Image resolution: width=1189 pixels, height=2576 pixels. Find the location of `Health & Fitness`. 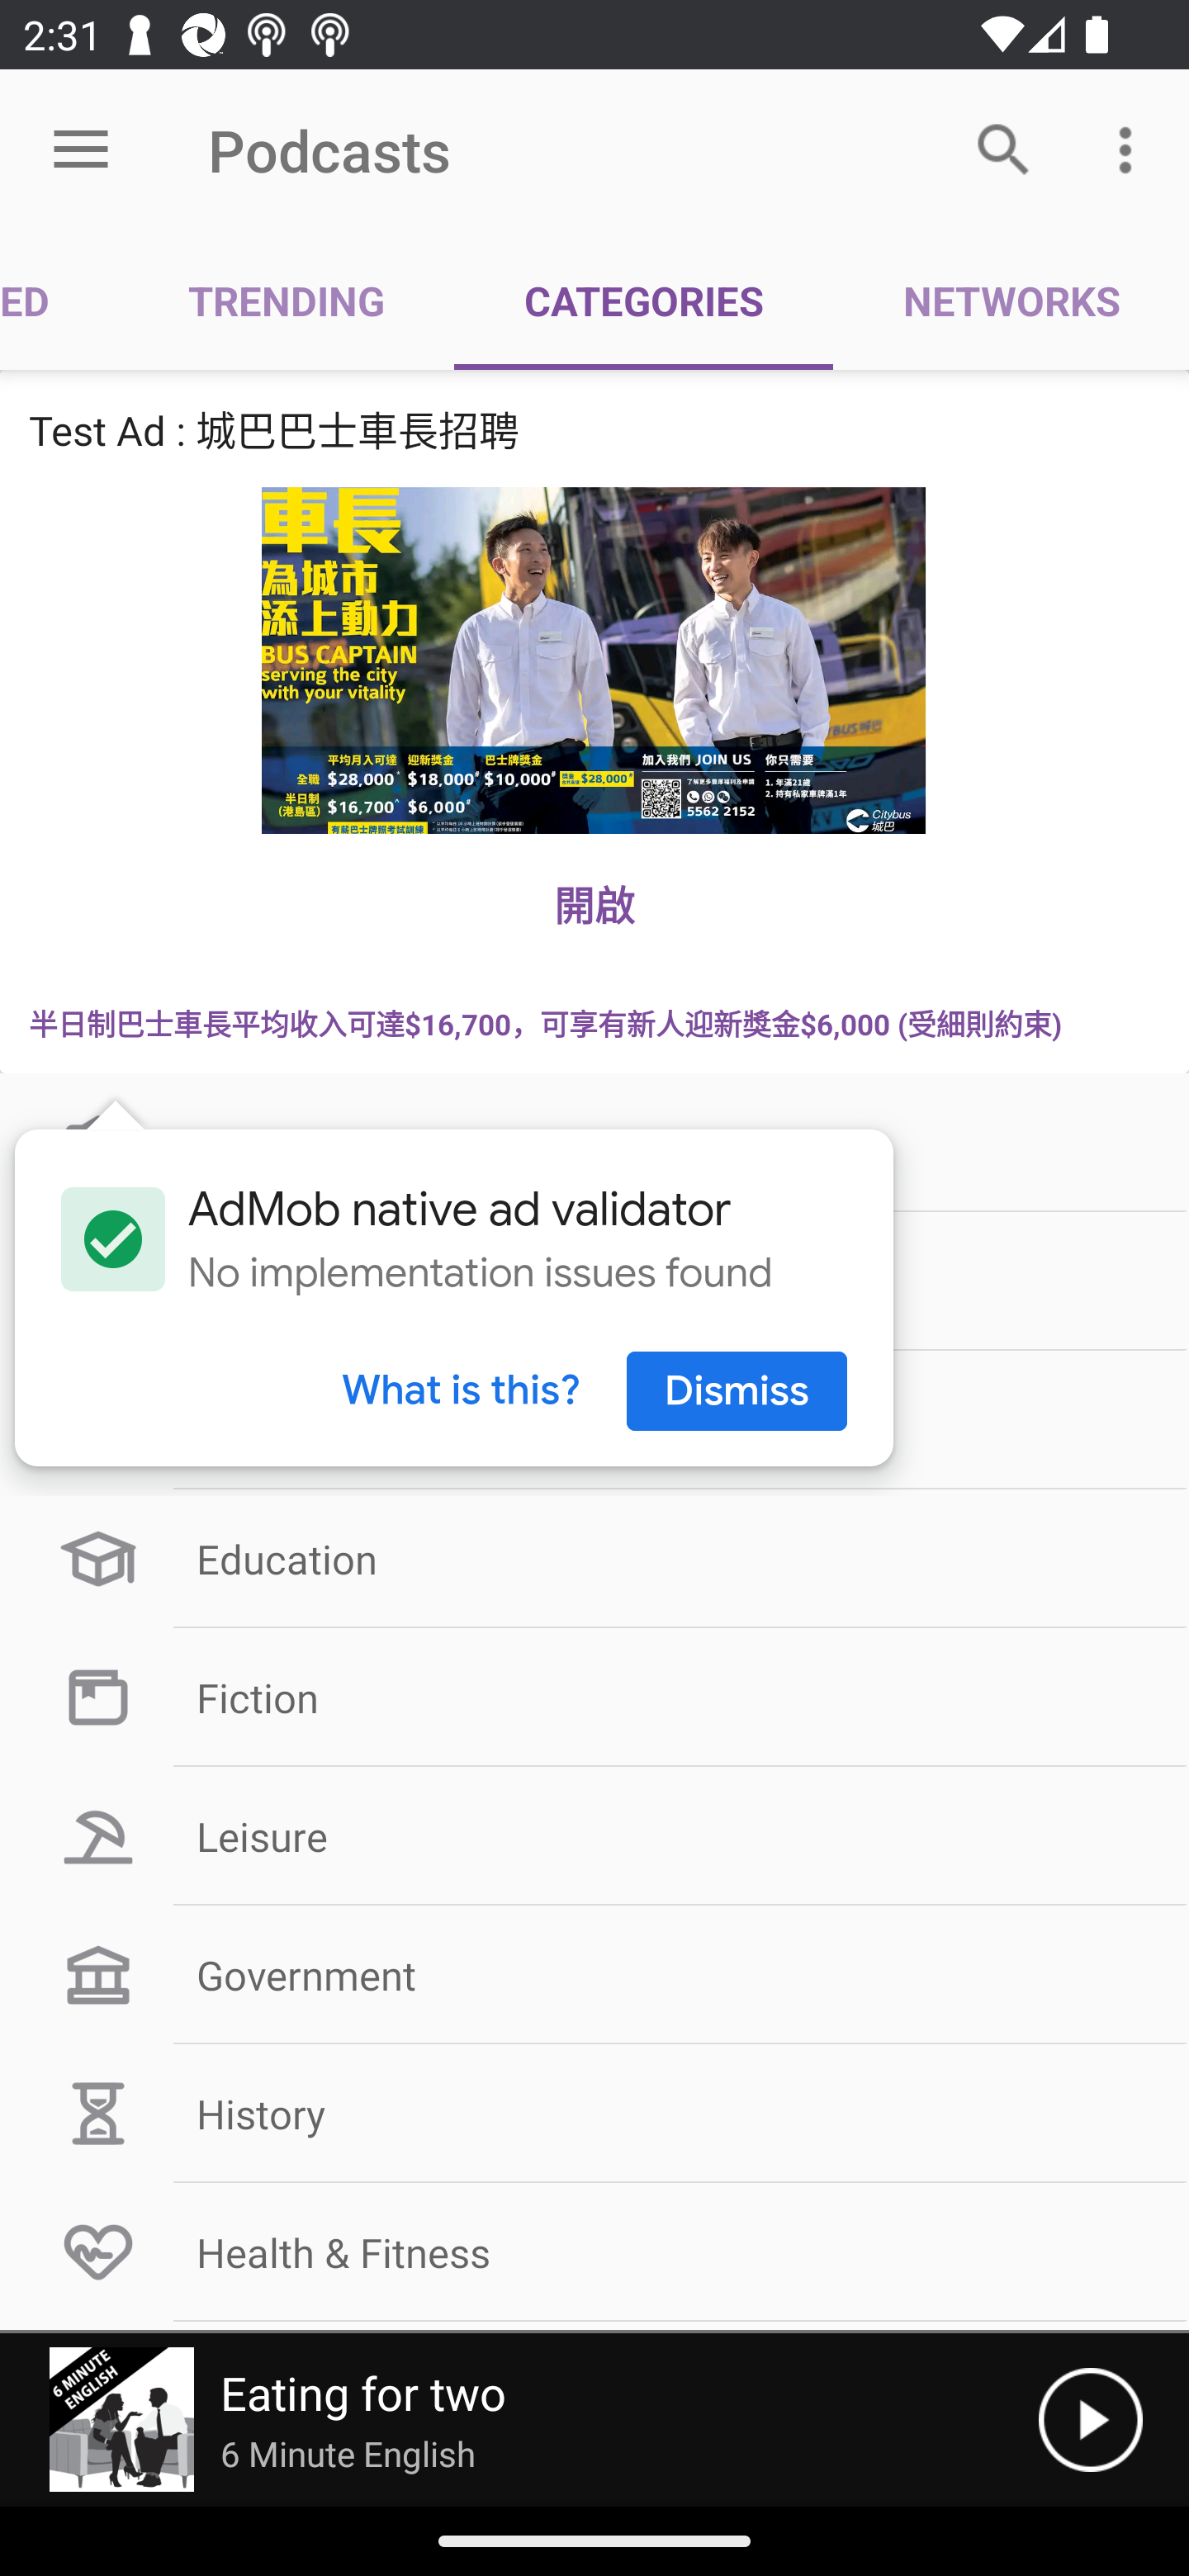

Health & Fitness is located at coordinates (594, 2251).